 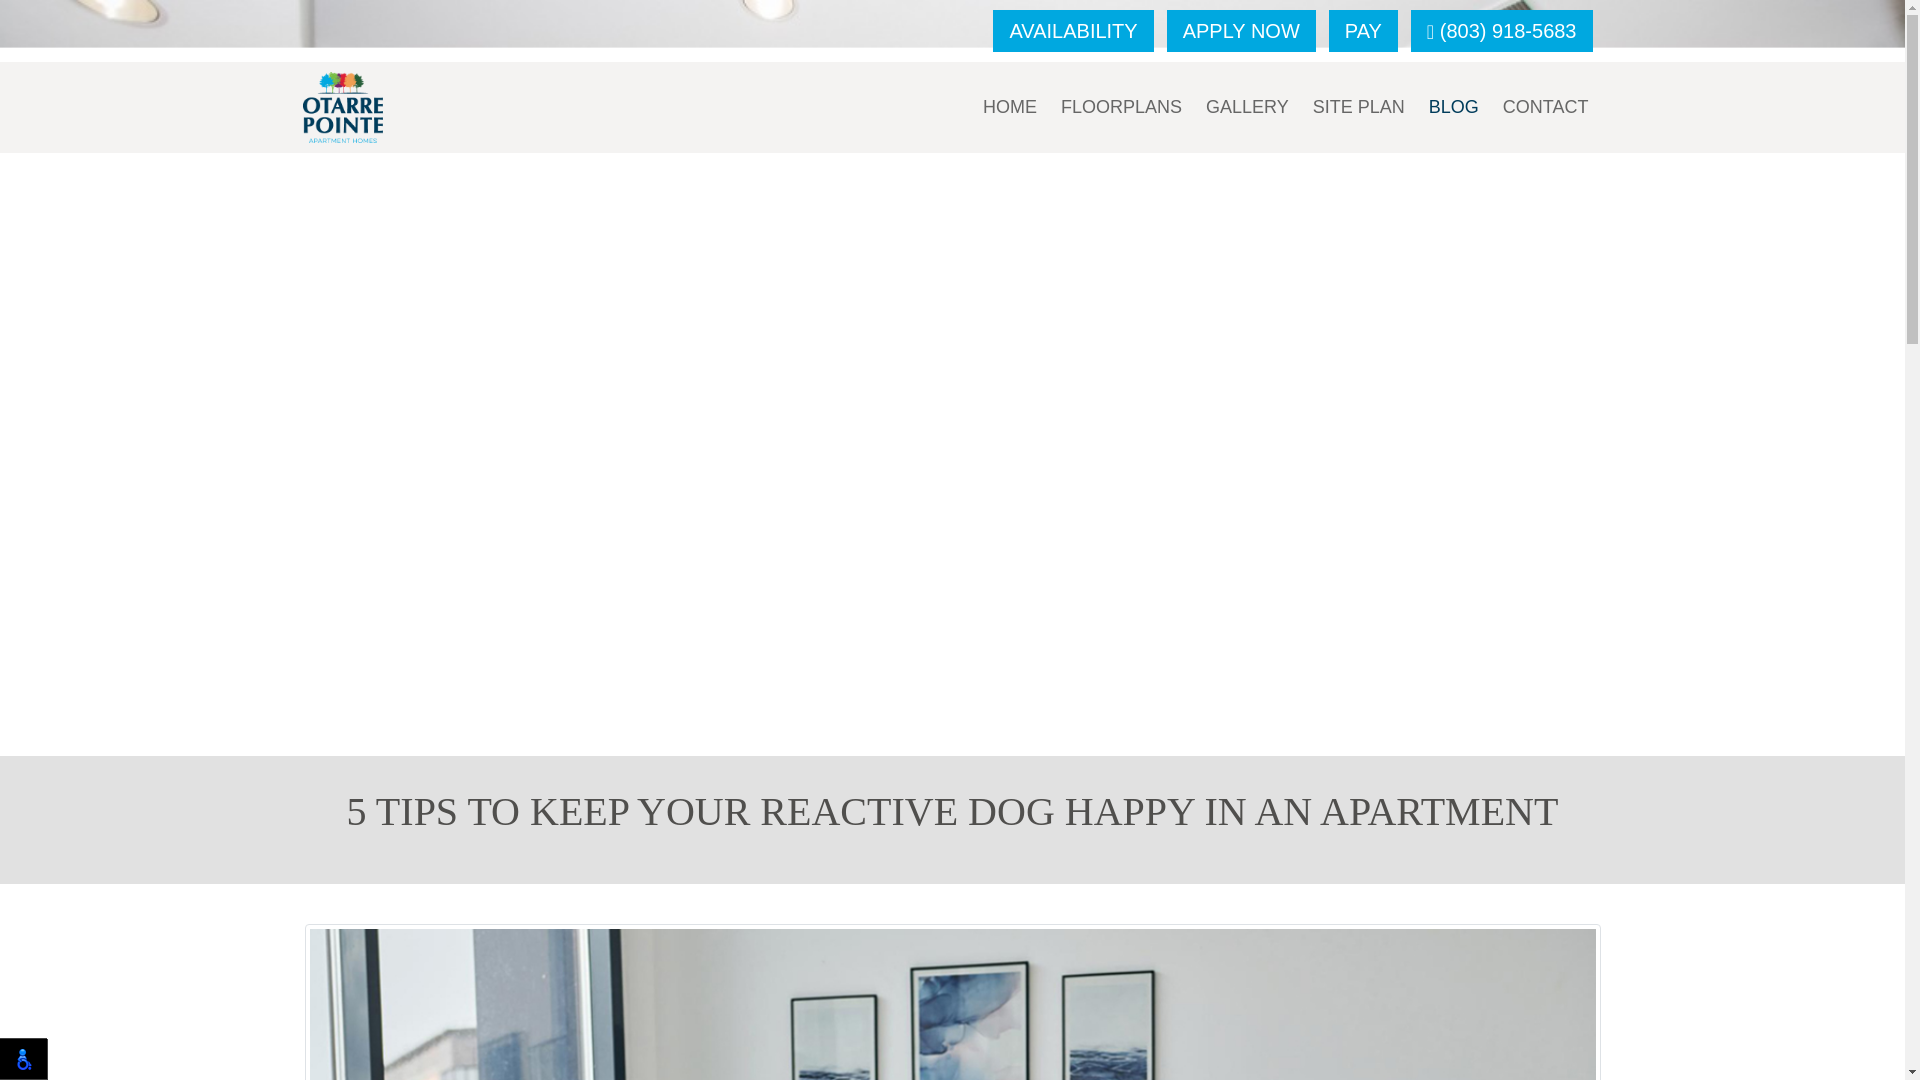 What do you see at coordinates (1546, 107) in the screenshot?
I see `Contact` at bounding box center [1546, 107].